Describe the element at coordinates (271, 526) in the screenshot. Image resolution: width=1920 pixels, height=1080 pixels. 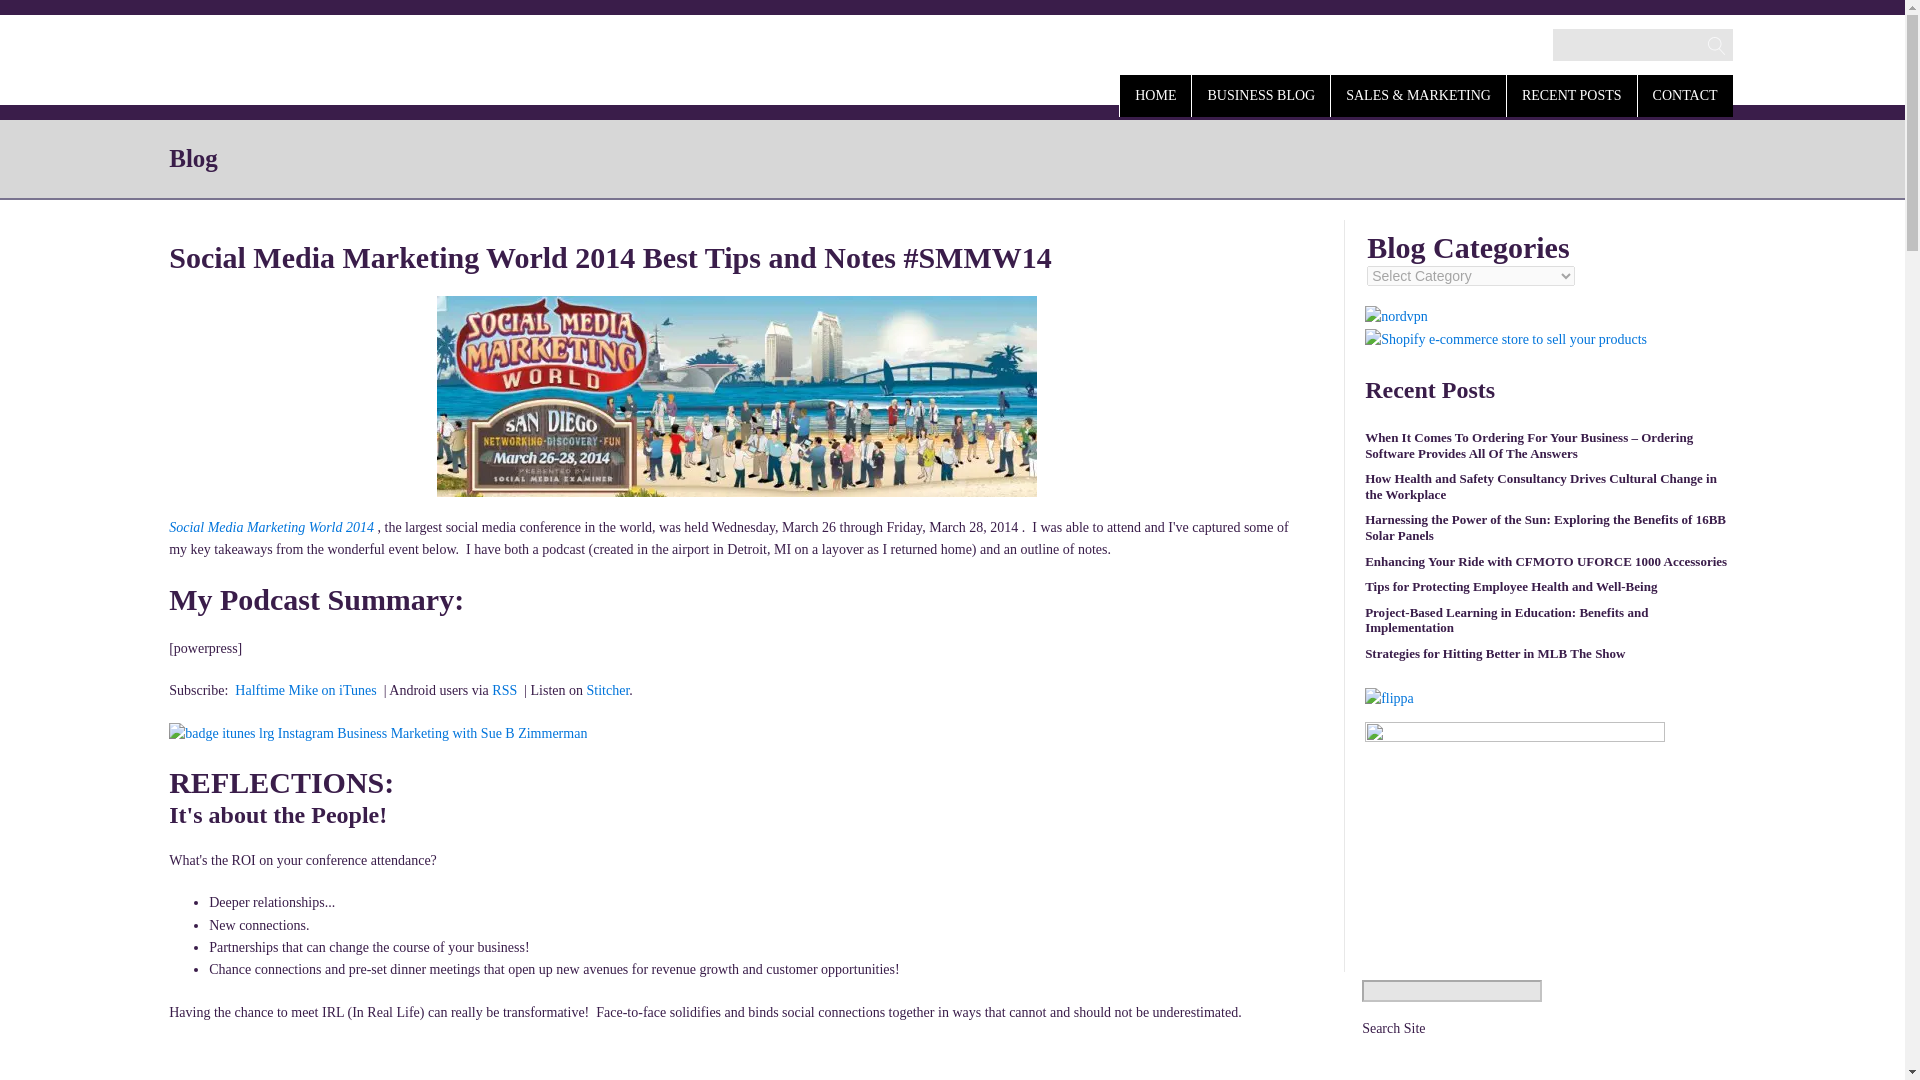
I see `Social Media Marketing World 2014` at that location.